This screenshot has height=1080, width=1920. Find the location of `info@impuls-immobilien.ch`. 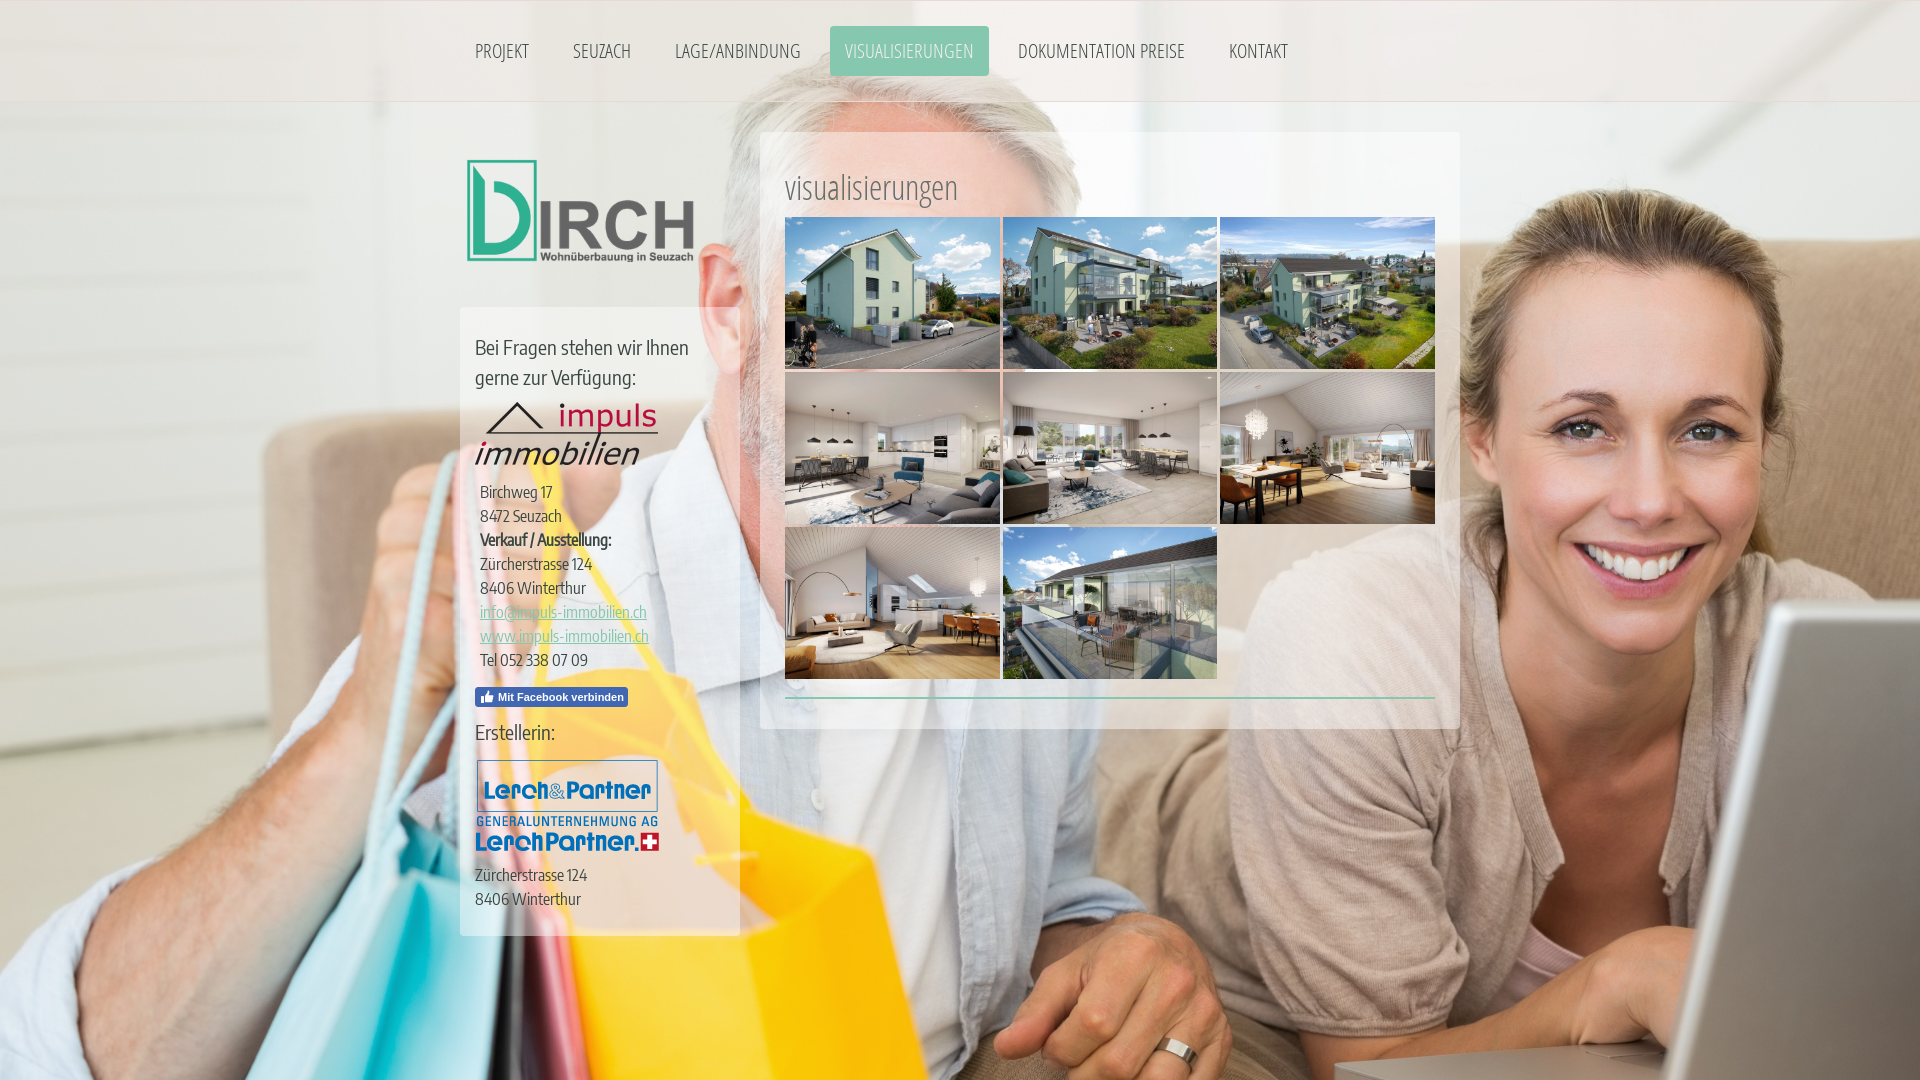

info@impuls-immobilien.ch is located at coordinates (564, 612).